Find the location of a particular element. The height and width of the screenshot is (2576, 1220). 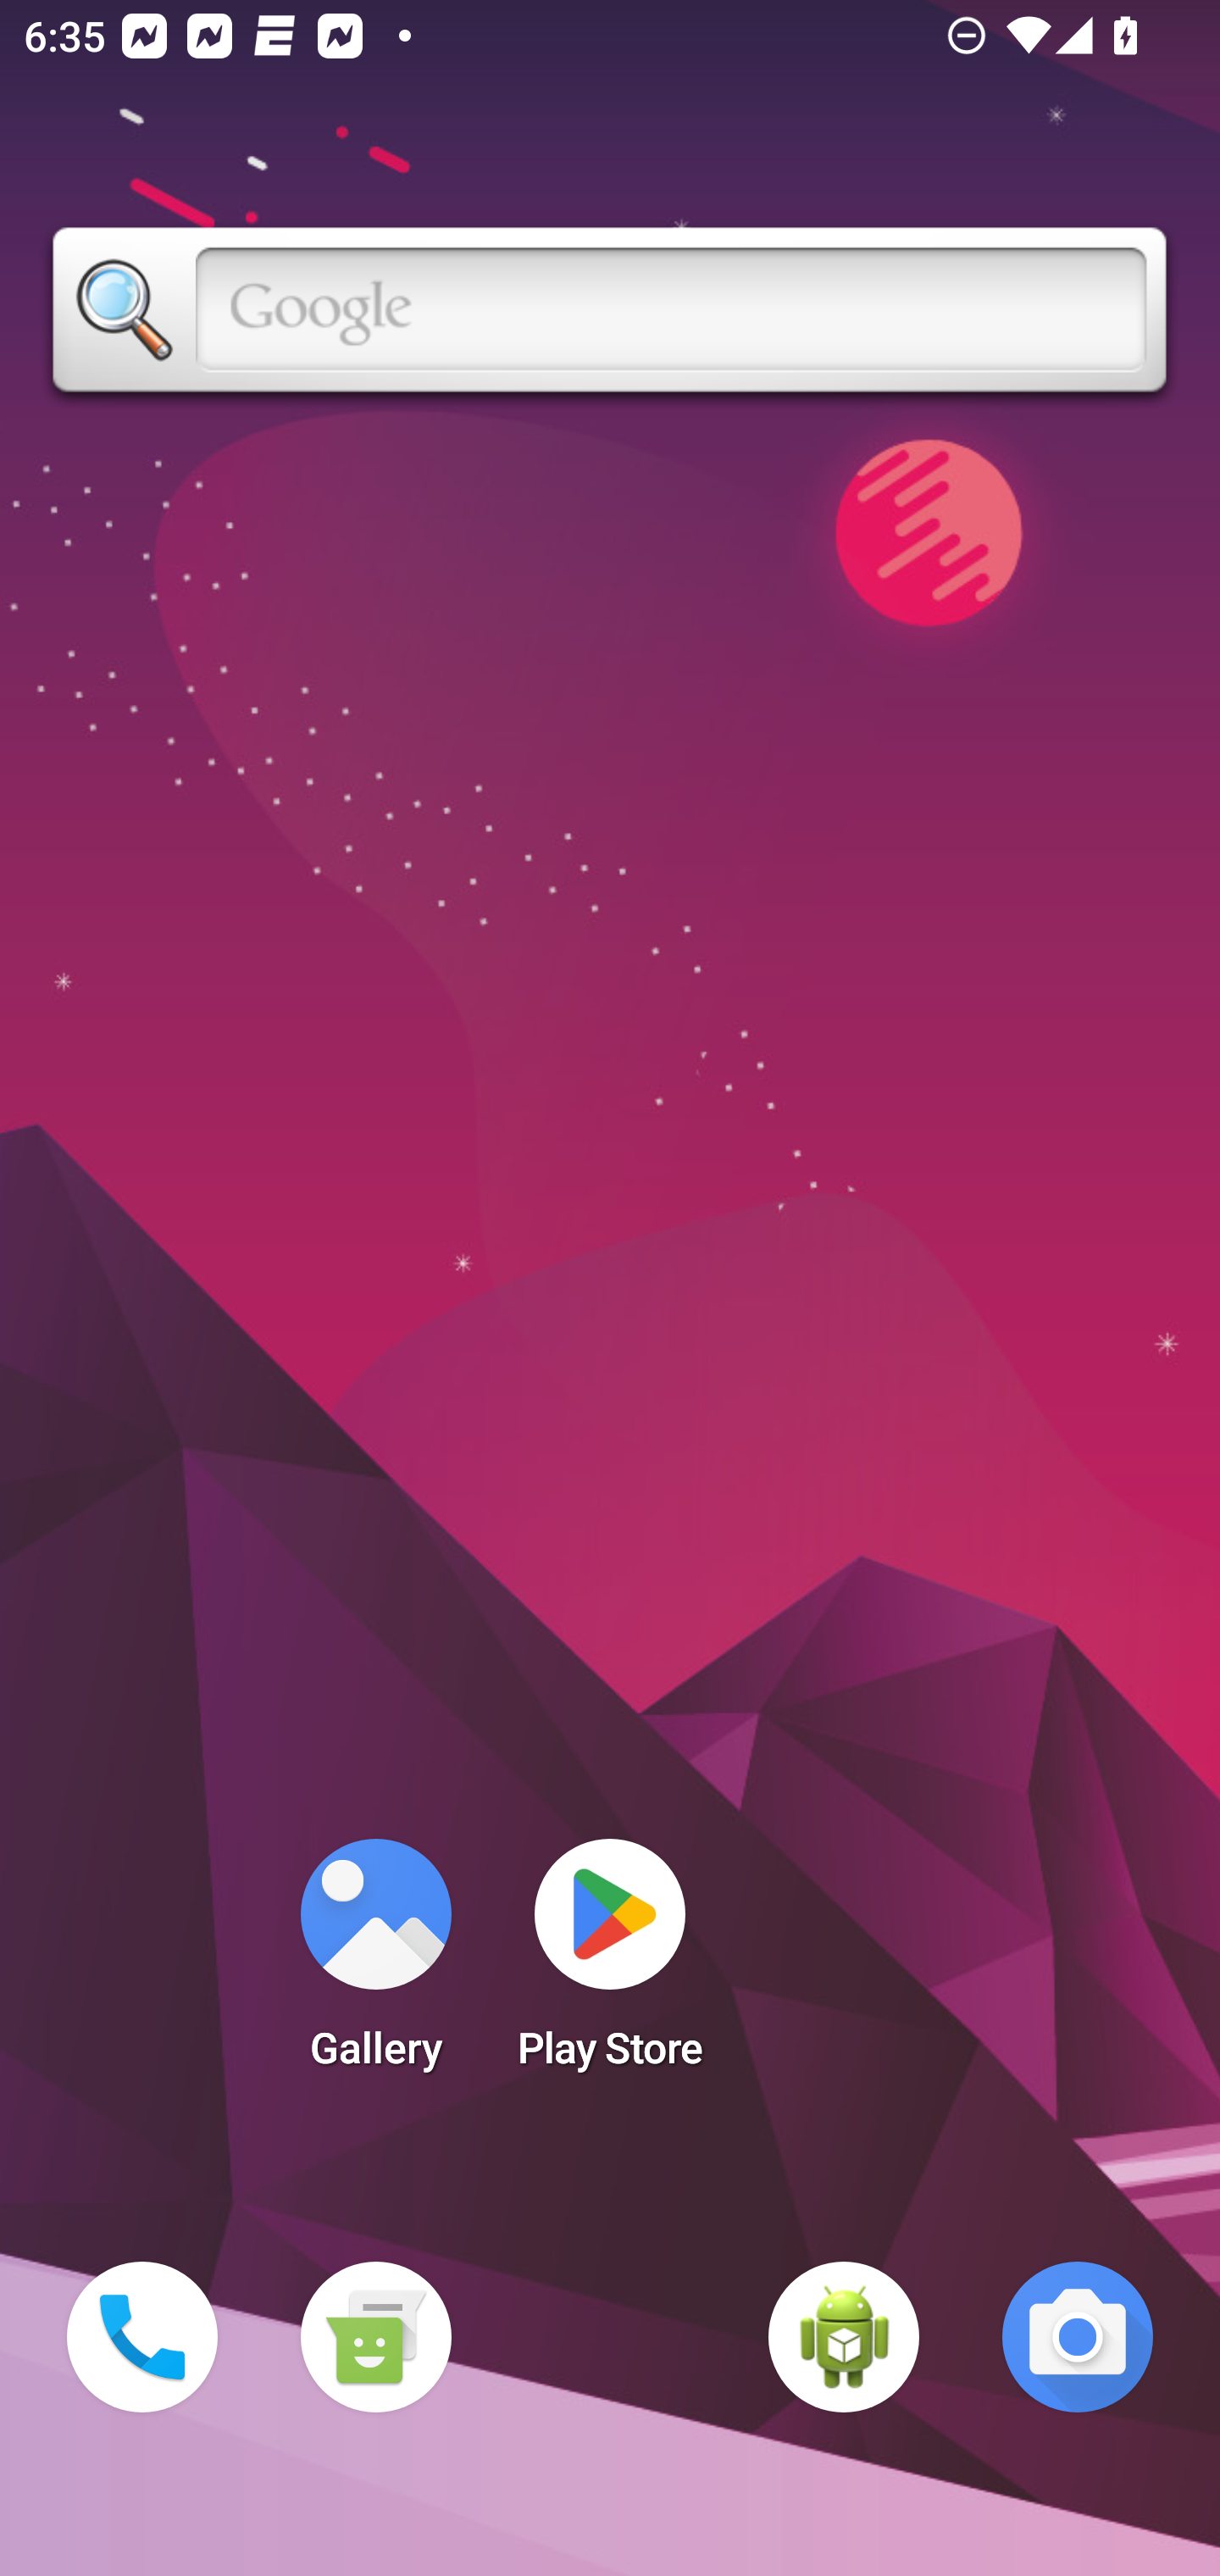

Phone is located at coordinates (142, 2337).